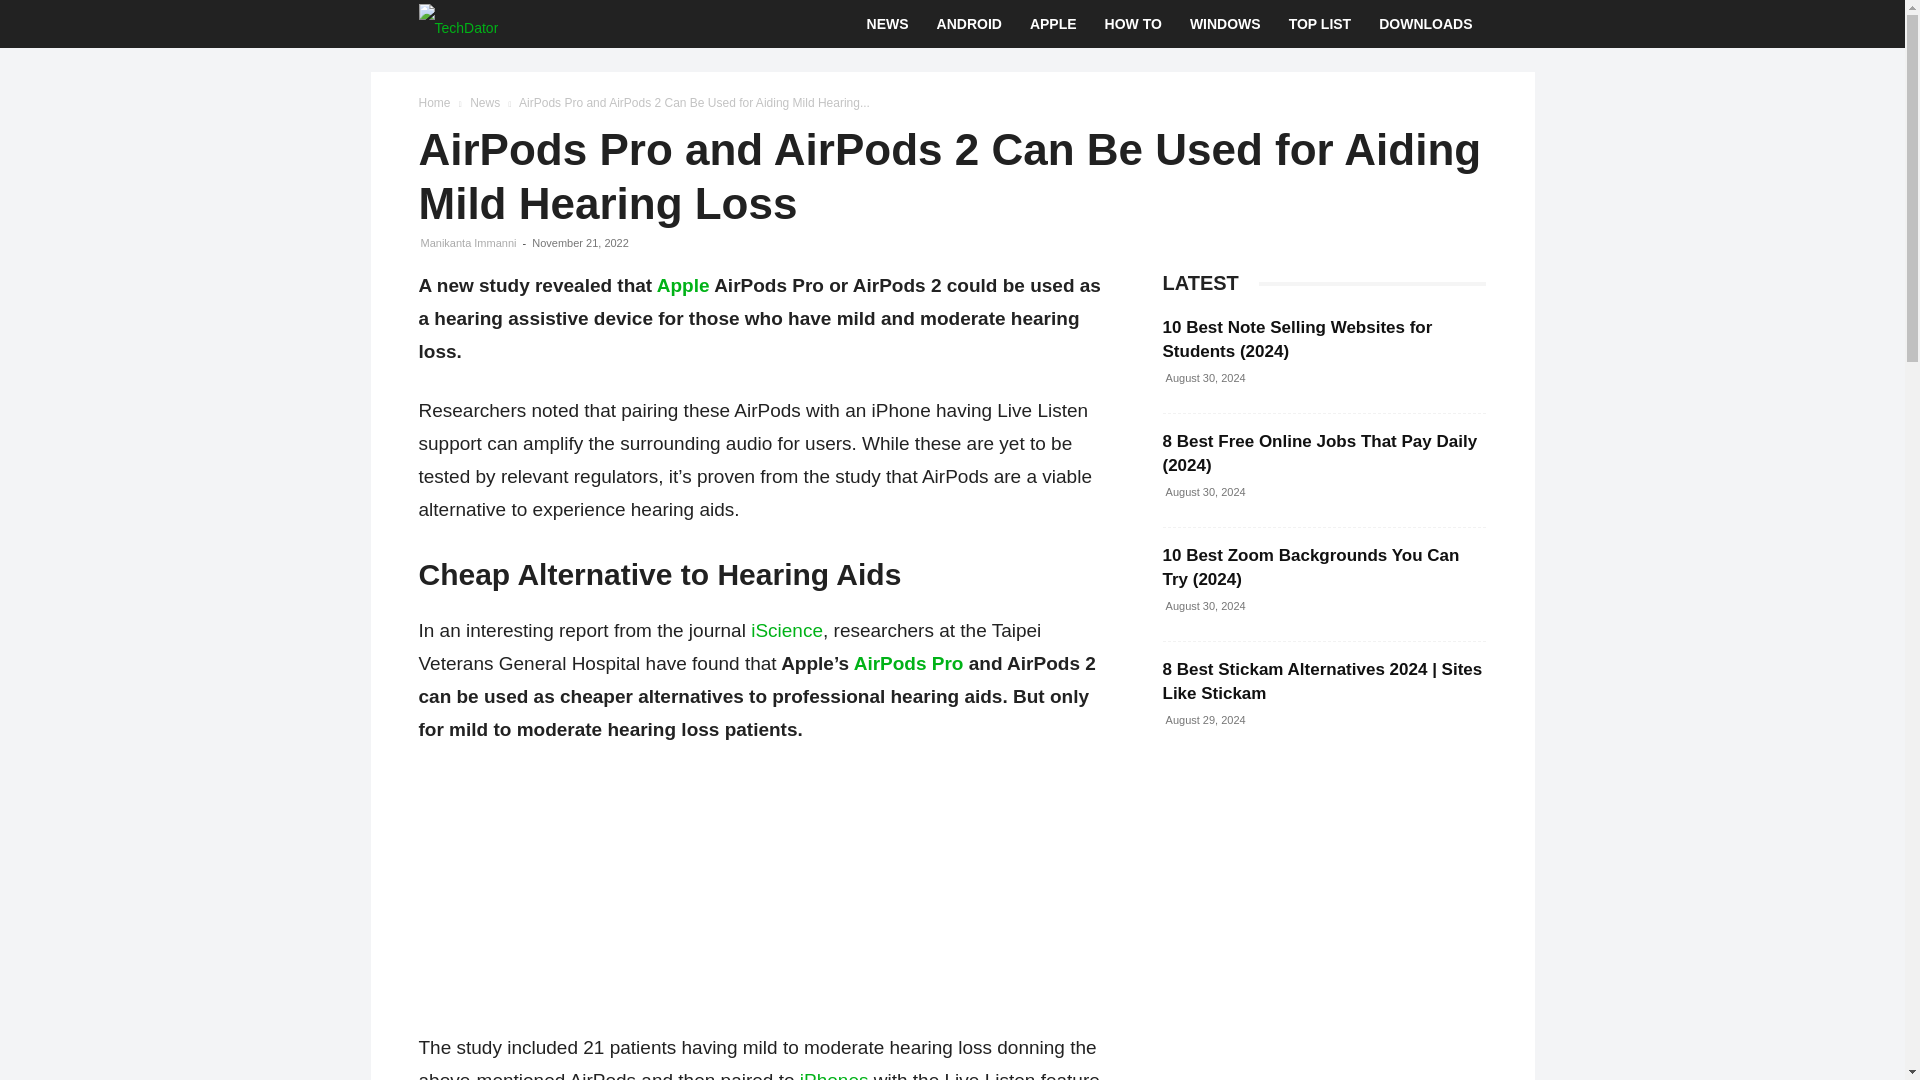 Image resolution: width=1920 pixels, height=1080 pixels. Describe the element at coordinates (468, 242) in the screenshot. I see `Manikanta Immanni` at that location.